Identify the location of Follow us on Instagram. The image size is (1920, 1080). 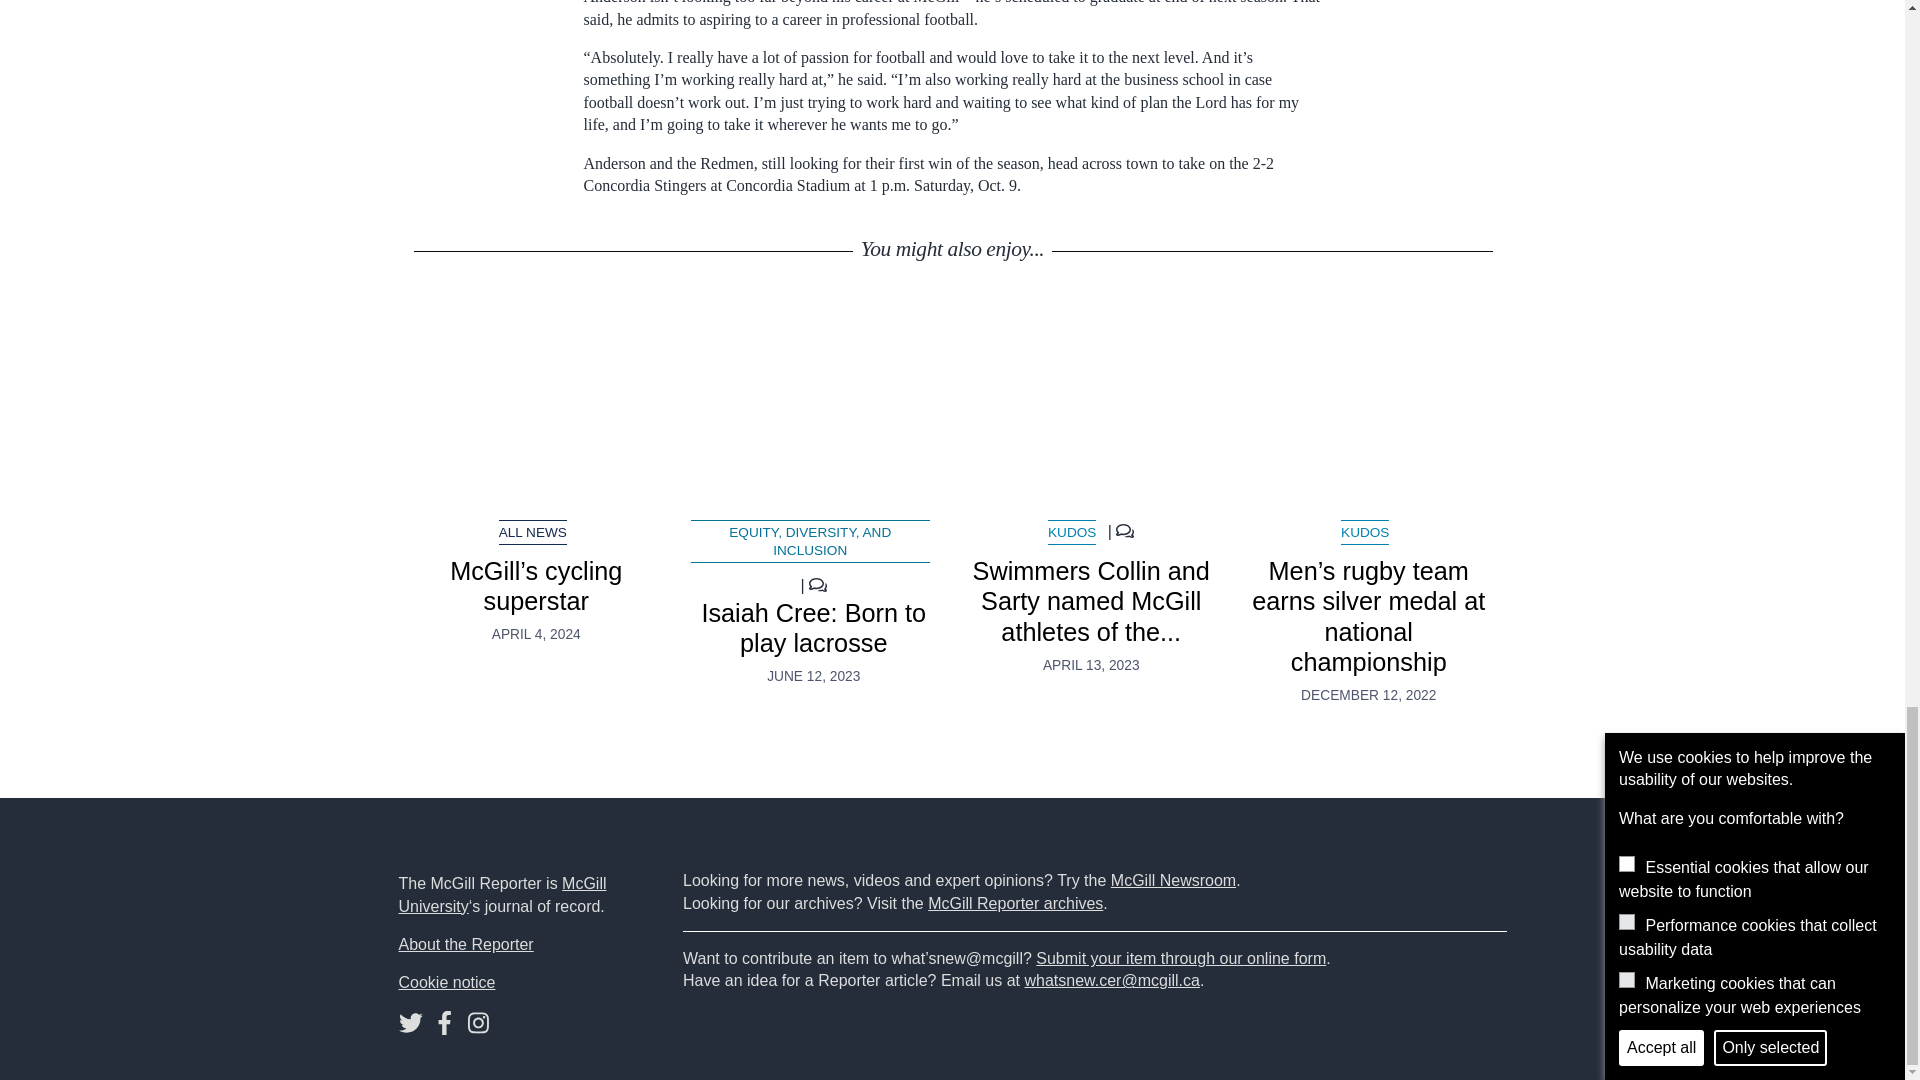
(478, 1027).